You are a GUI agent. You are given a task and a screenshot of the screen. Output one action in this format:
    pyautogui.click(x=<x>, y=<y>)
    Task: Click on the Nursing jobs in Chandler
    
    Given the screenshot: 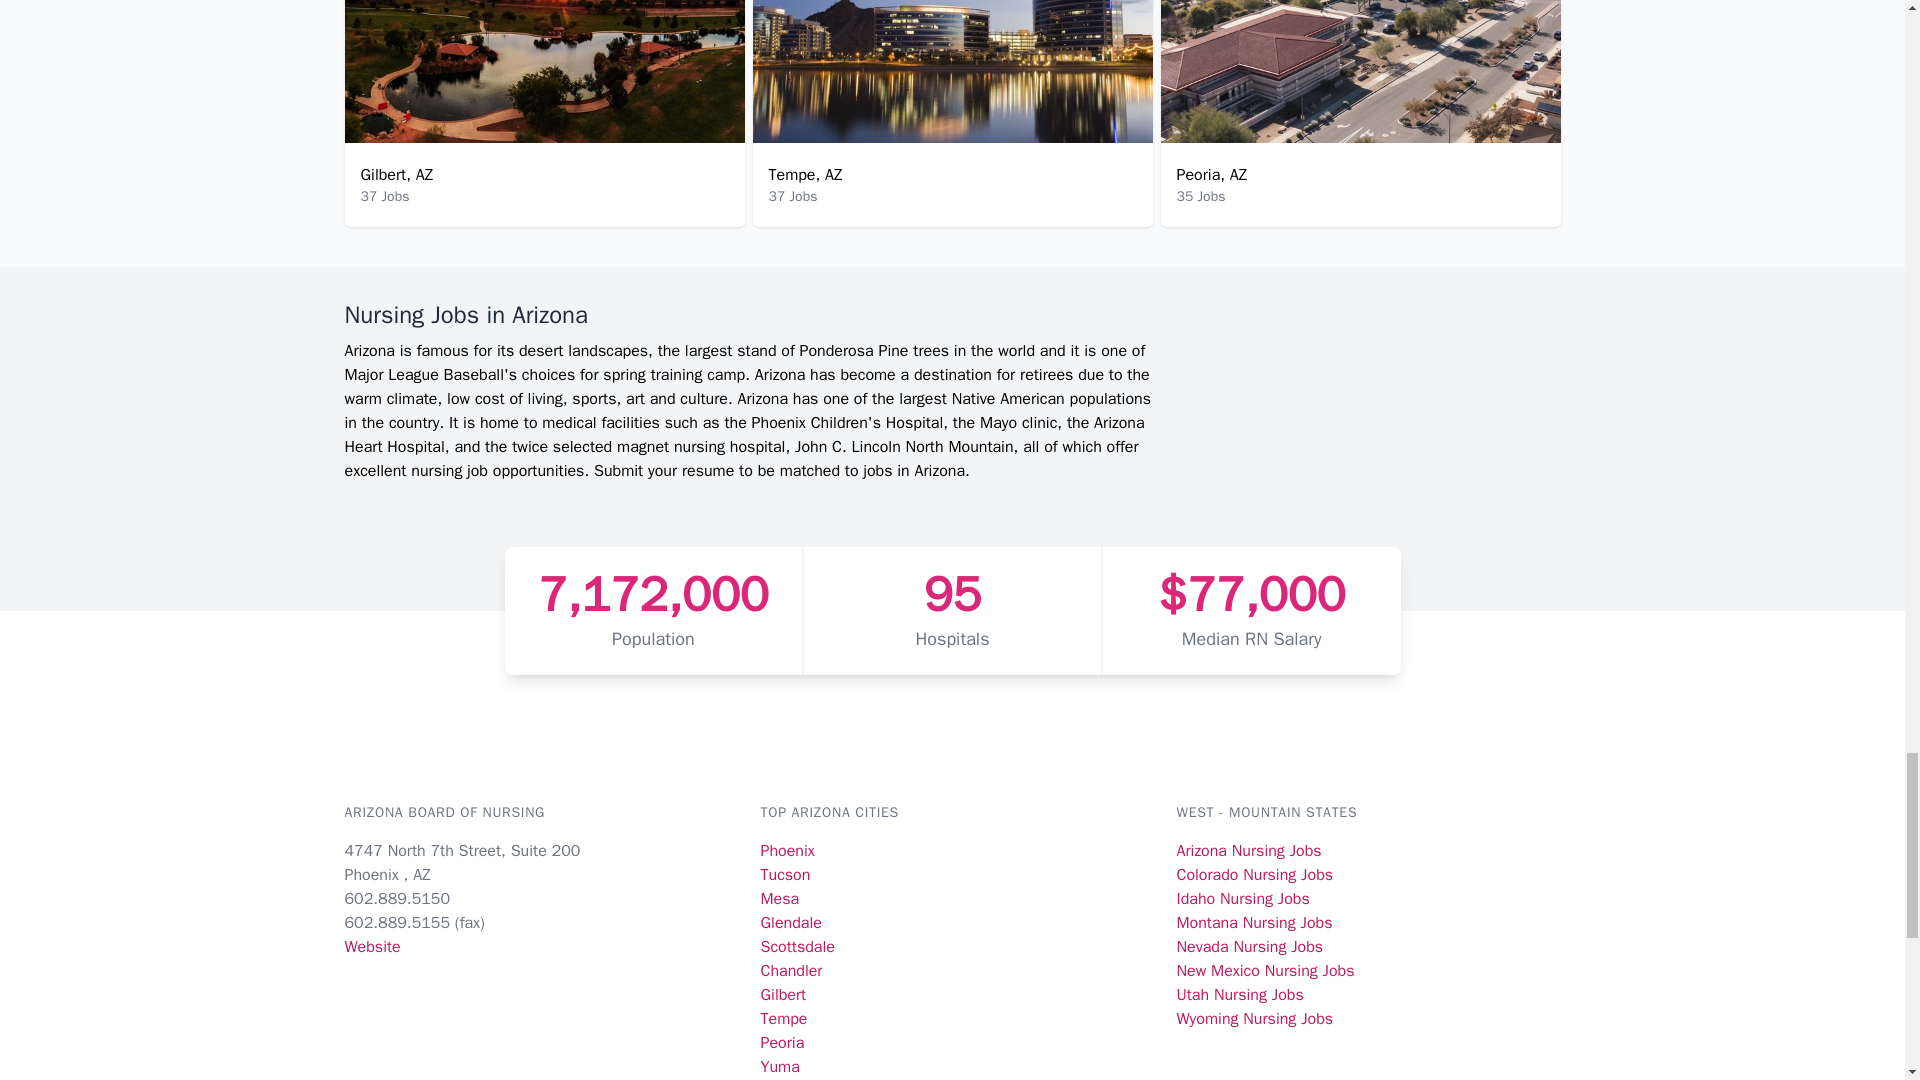 What is the action you would take?
    pyautogui.click(x=790, y=970)
    